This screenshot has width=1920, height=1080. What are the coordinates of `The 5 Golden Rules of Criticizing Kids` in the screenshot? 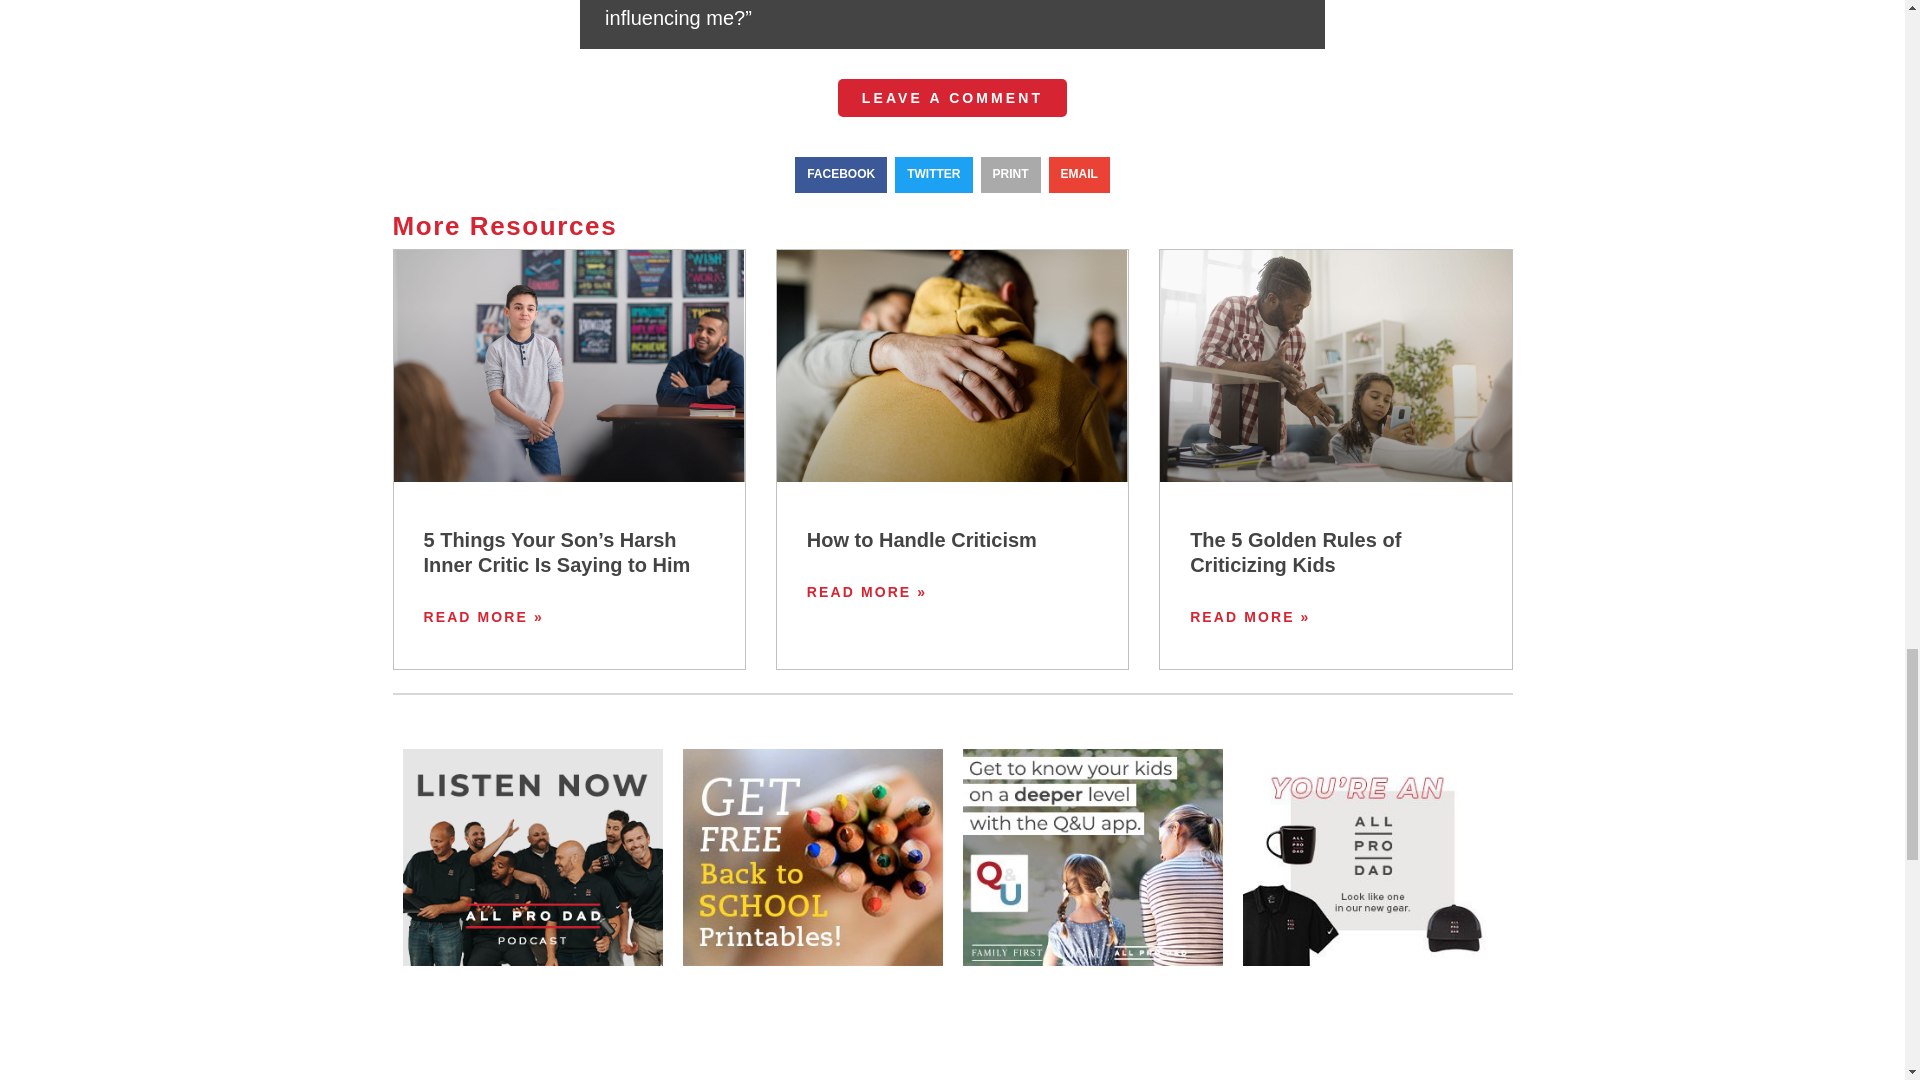 It's located at (1296, 552).